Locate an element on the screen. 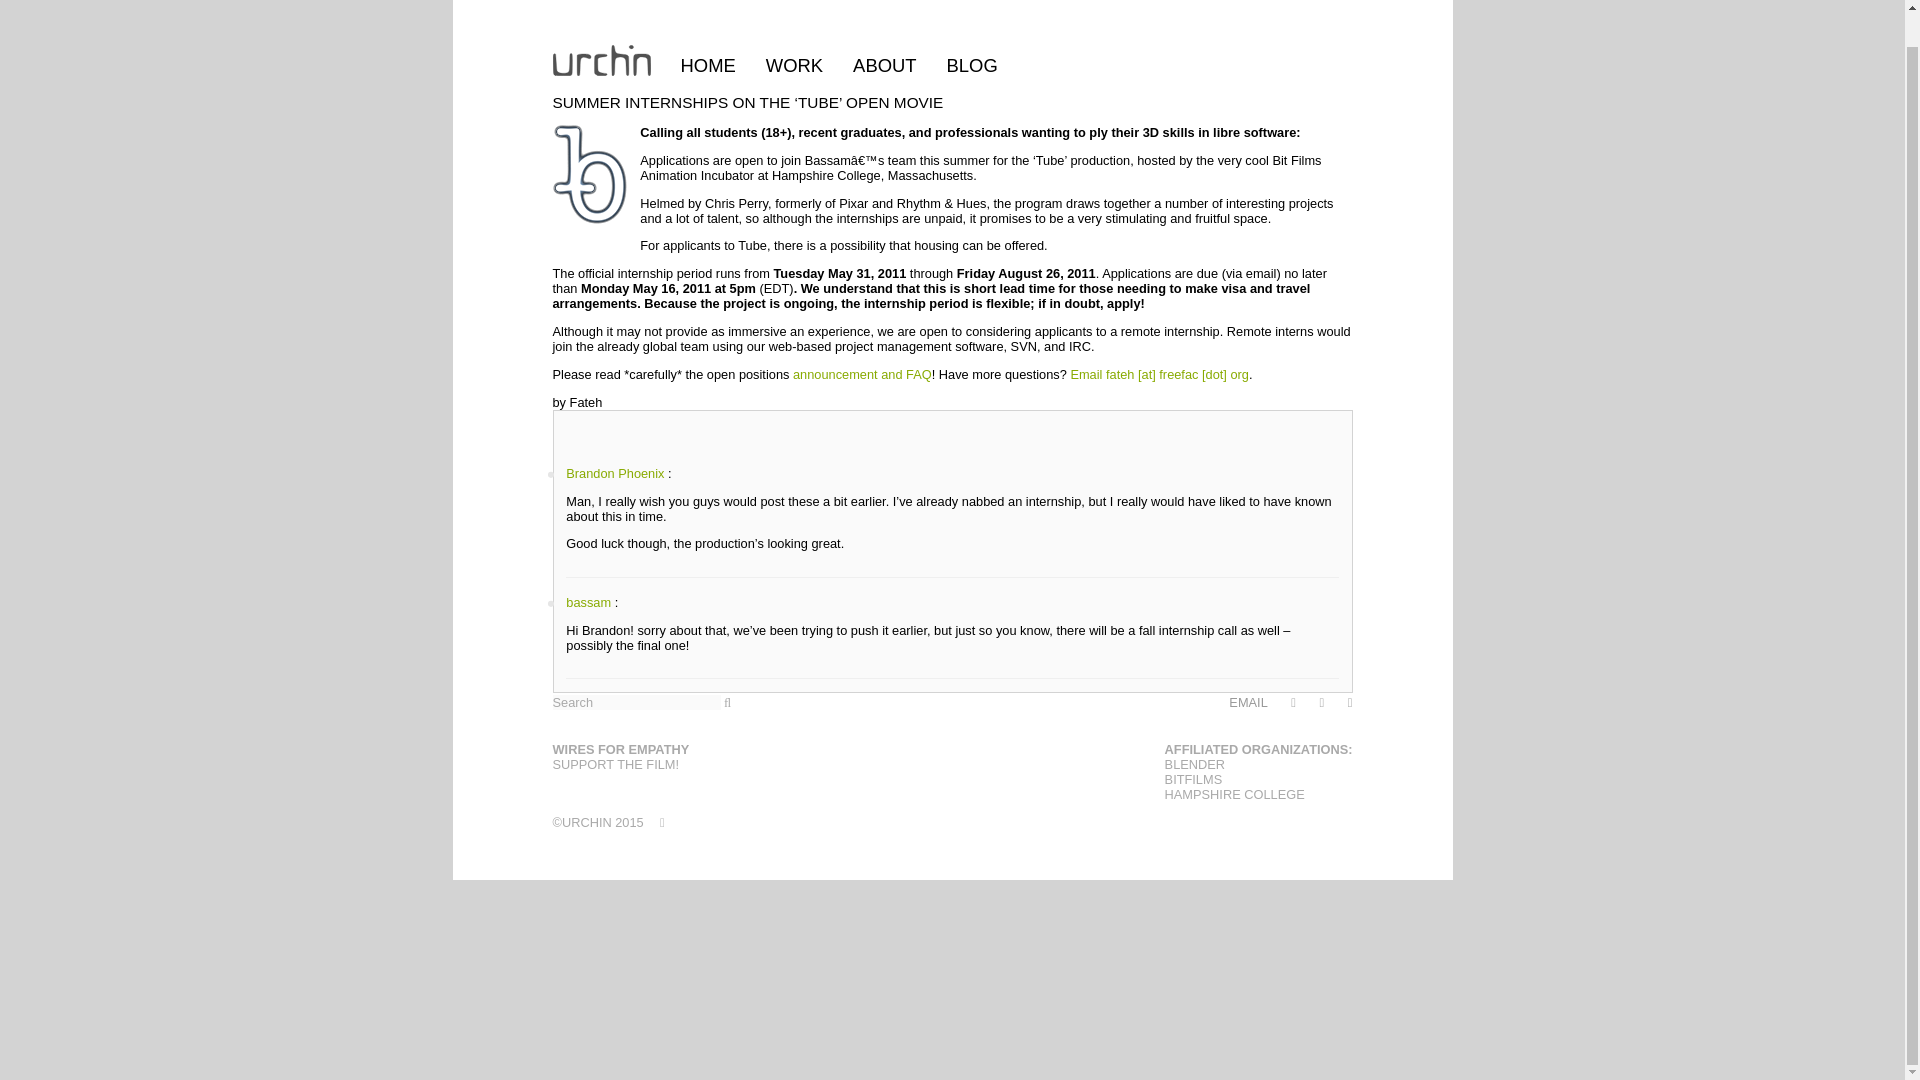  WORK is located at coordinates (794, 31).